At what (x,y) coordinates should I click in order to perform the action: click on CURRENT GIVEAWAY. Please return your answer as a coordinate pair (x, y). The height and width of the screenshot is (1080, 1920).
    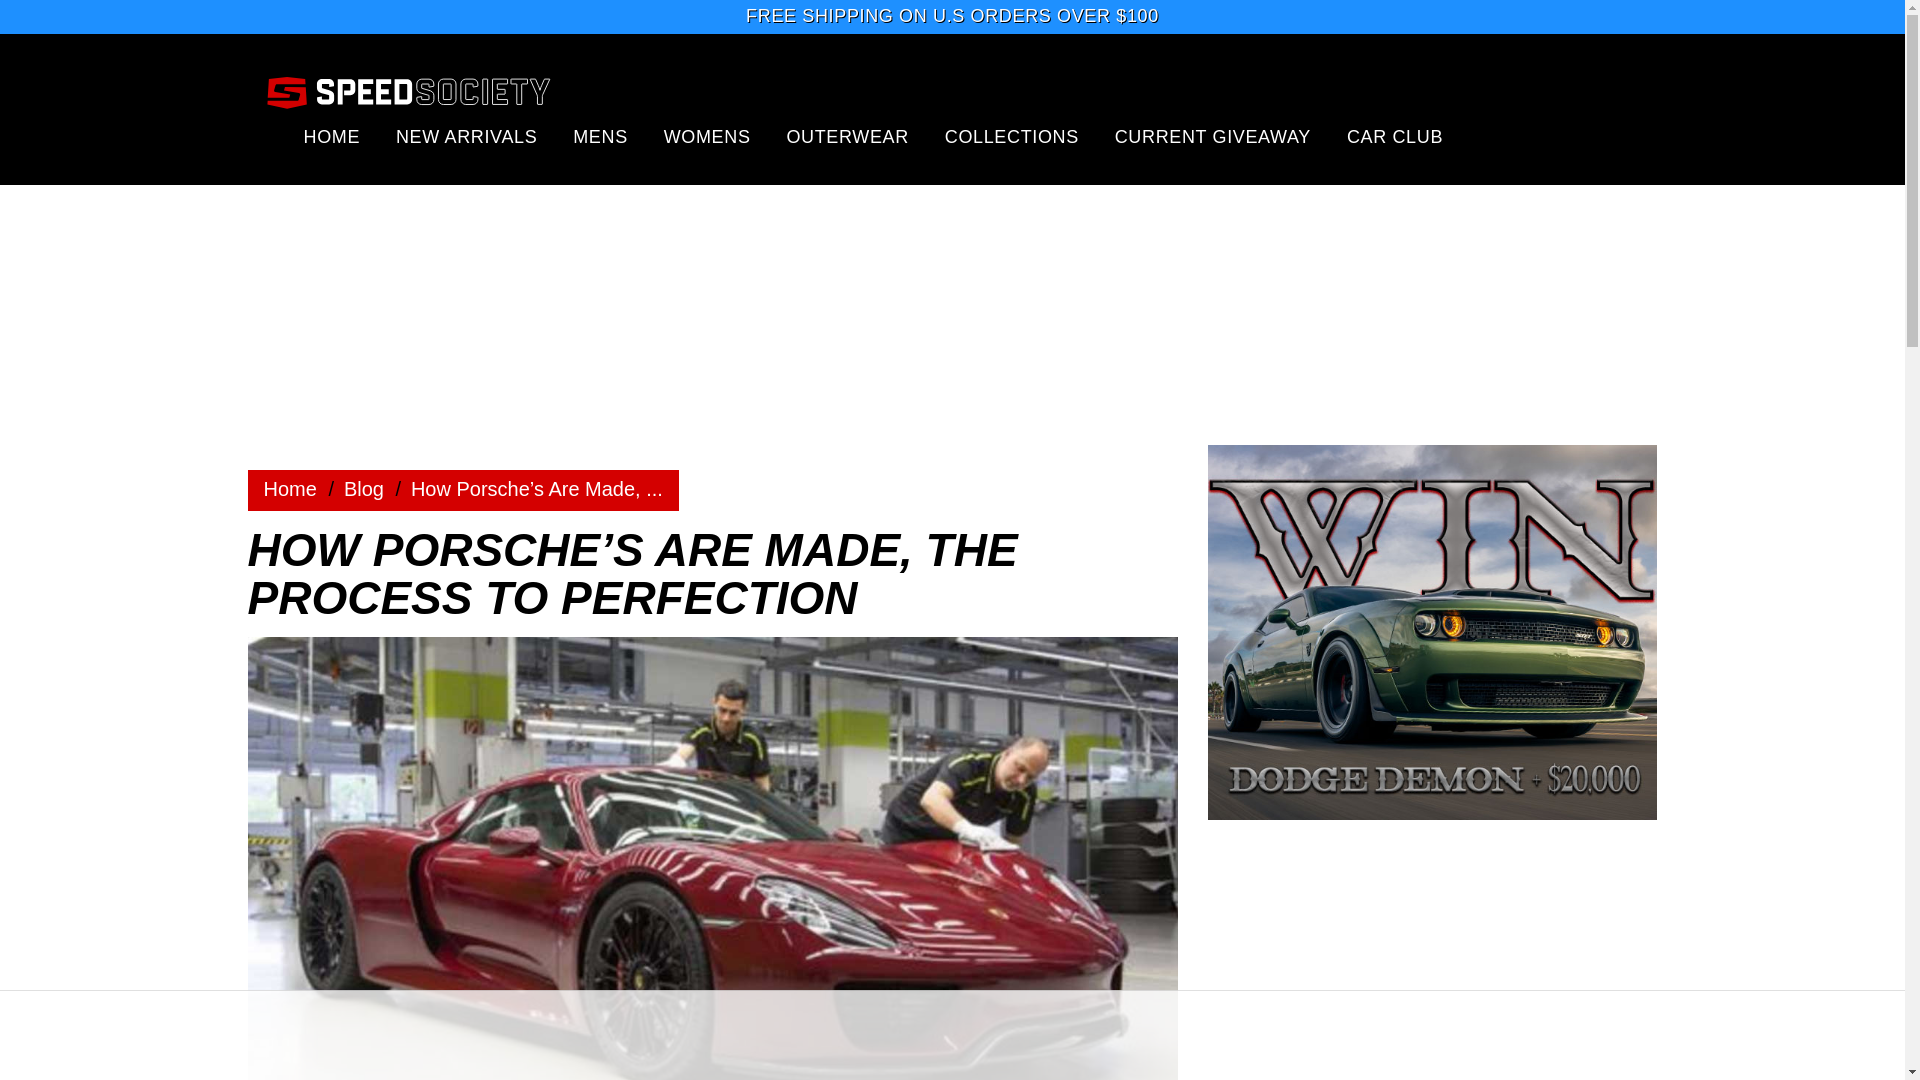
    Looking at the image, I should click on (1213, 136).